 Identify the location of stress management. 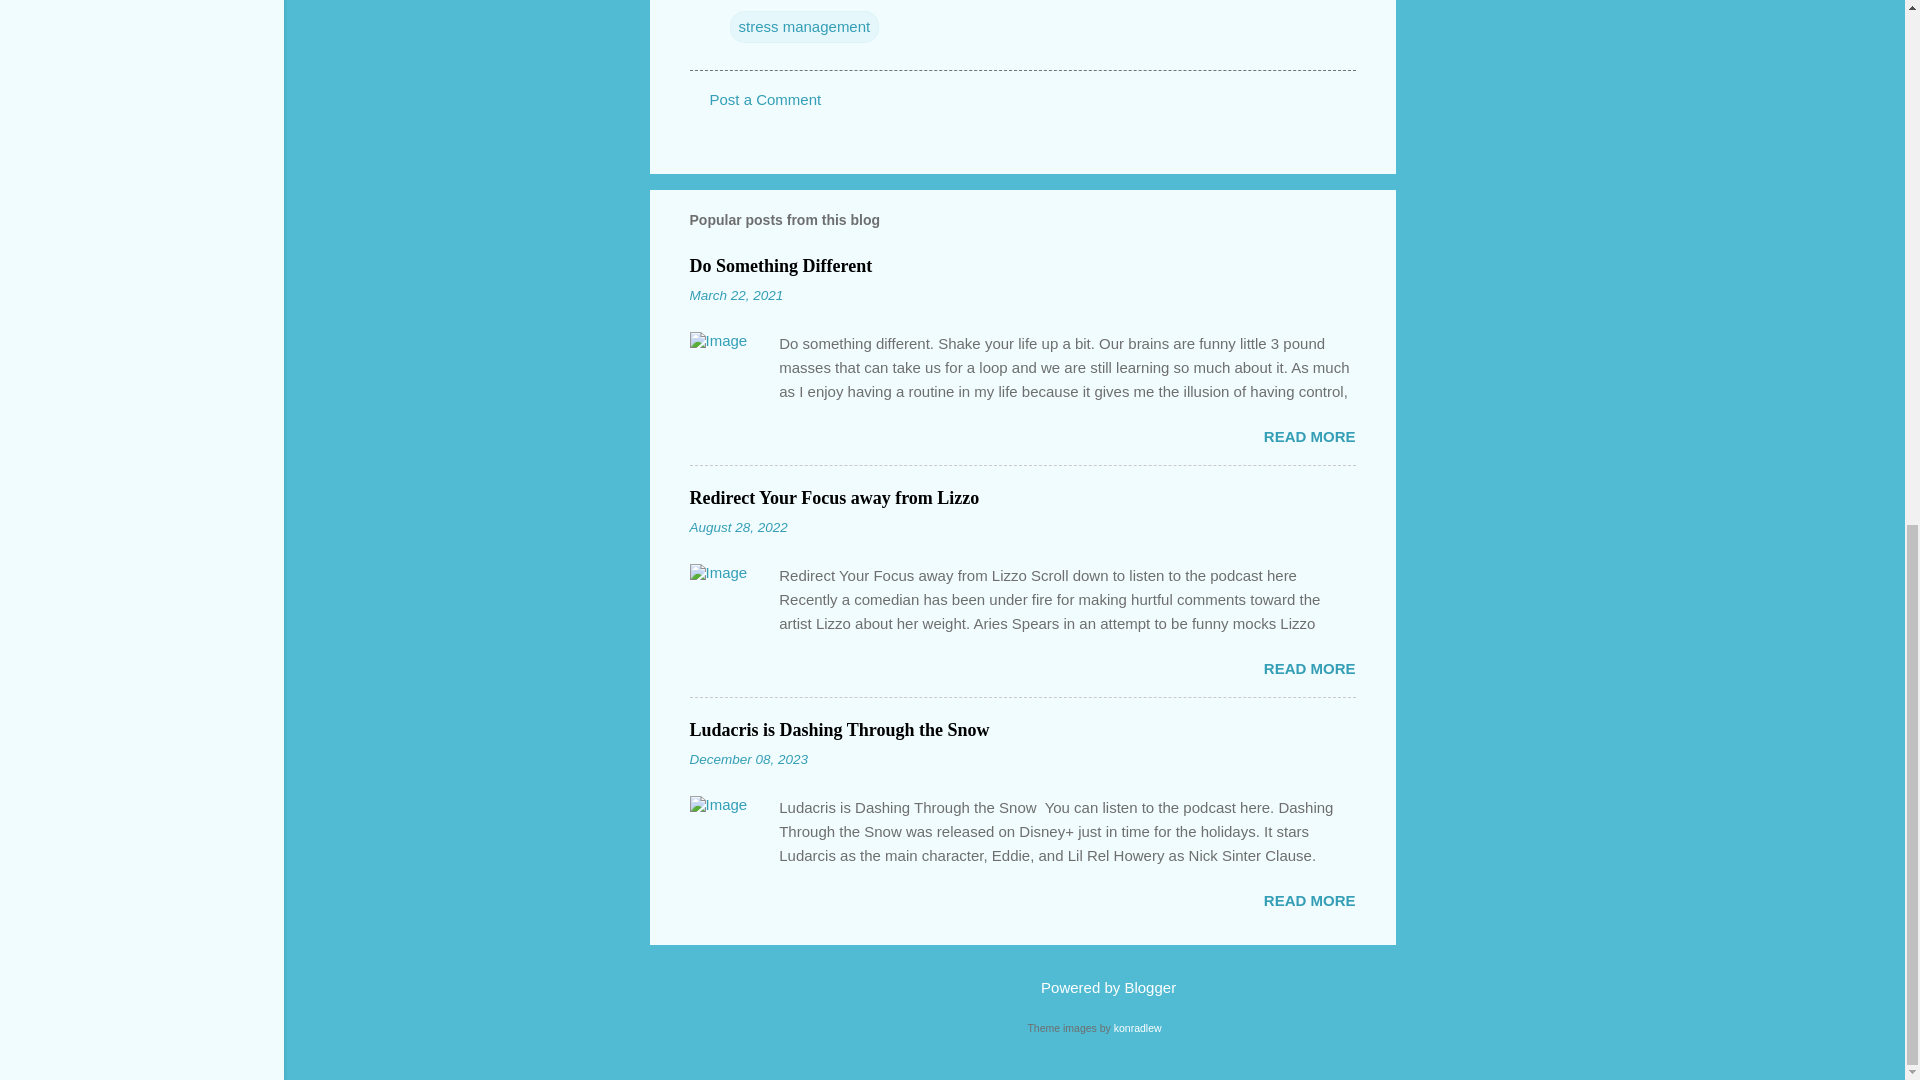
(804, 26).